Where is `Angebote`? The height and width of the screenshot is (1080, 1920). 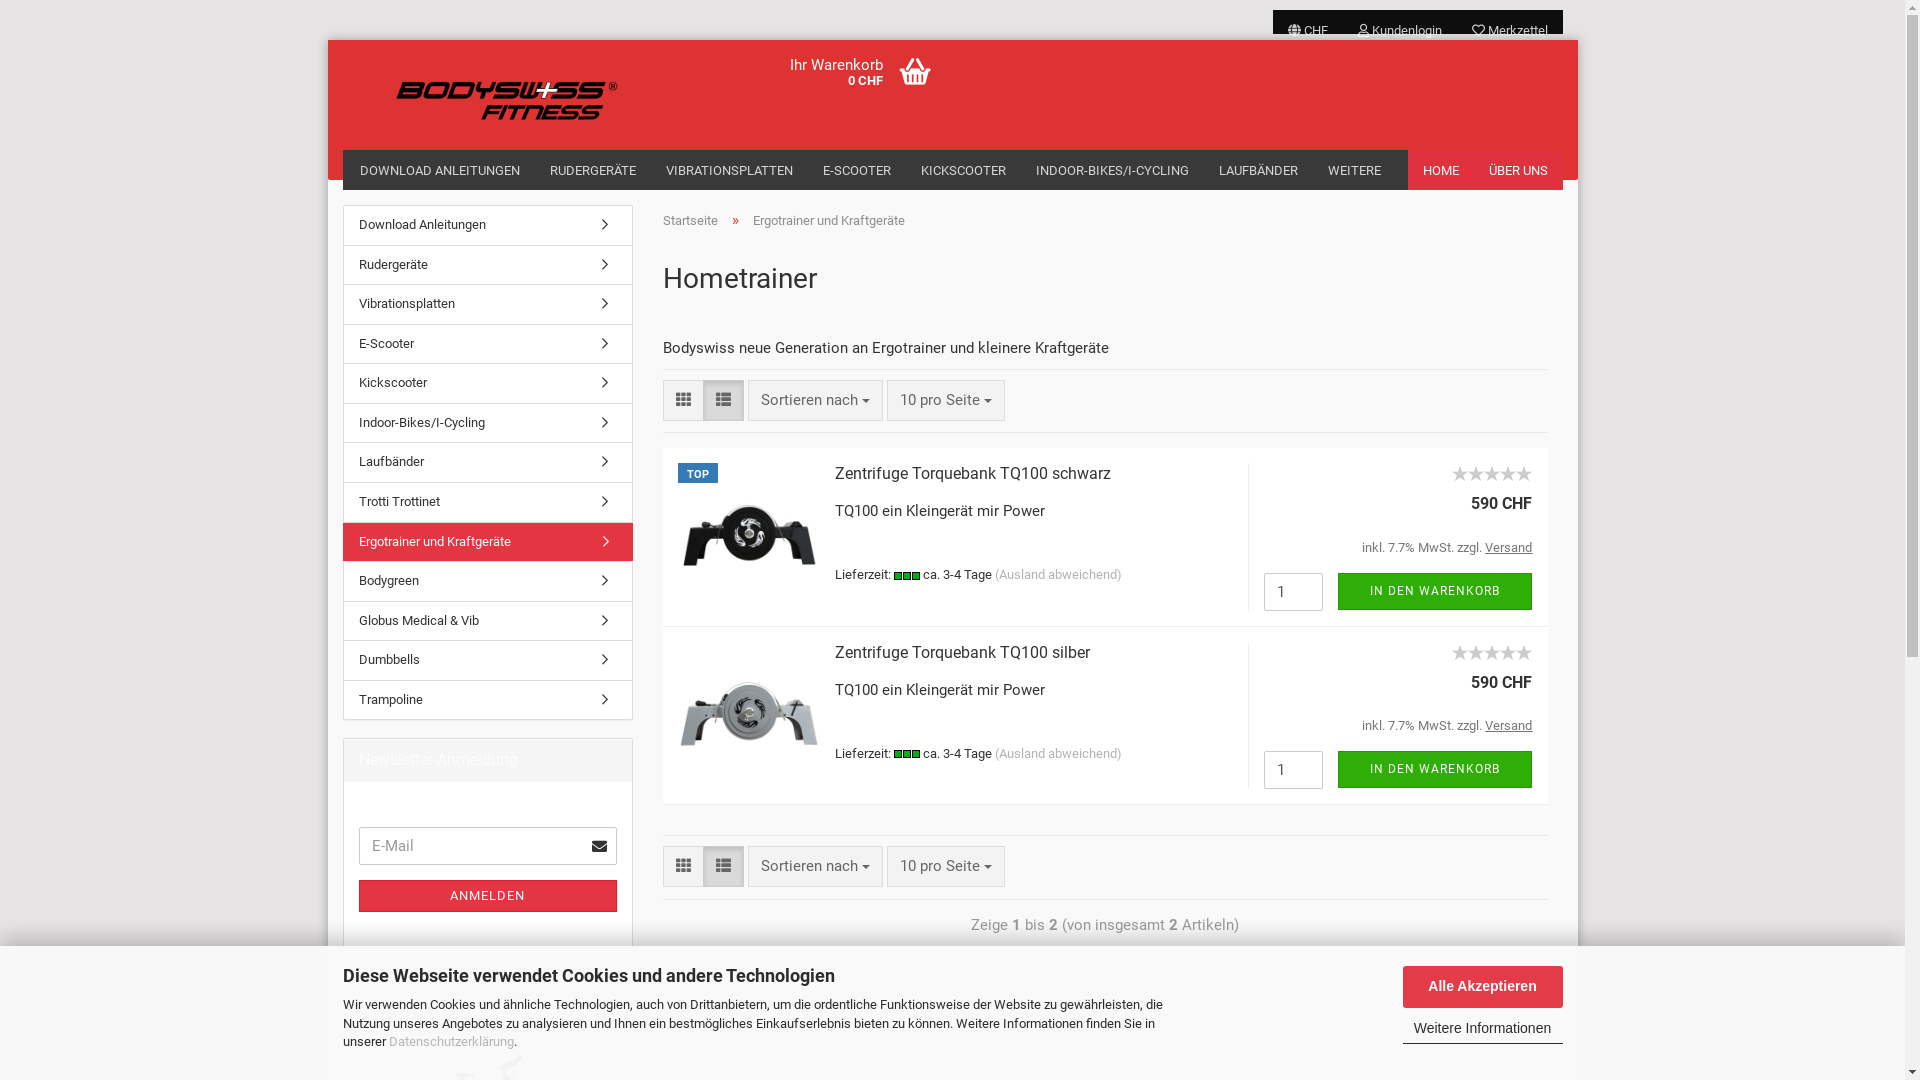
Angebote is located at coordinates (608, 1014).